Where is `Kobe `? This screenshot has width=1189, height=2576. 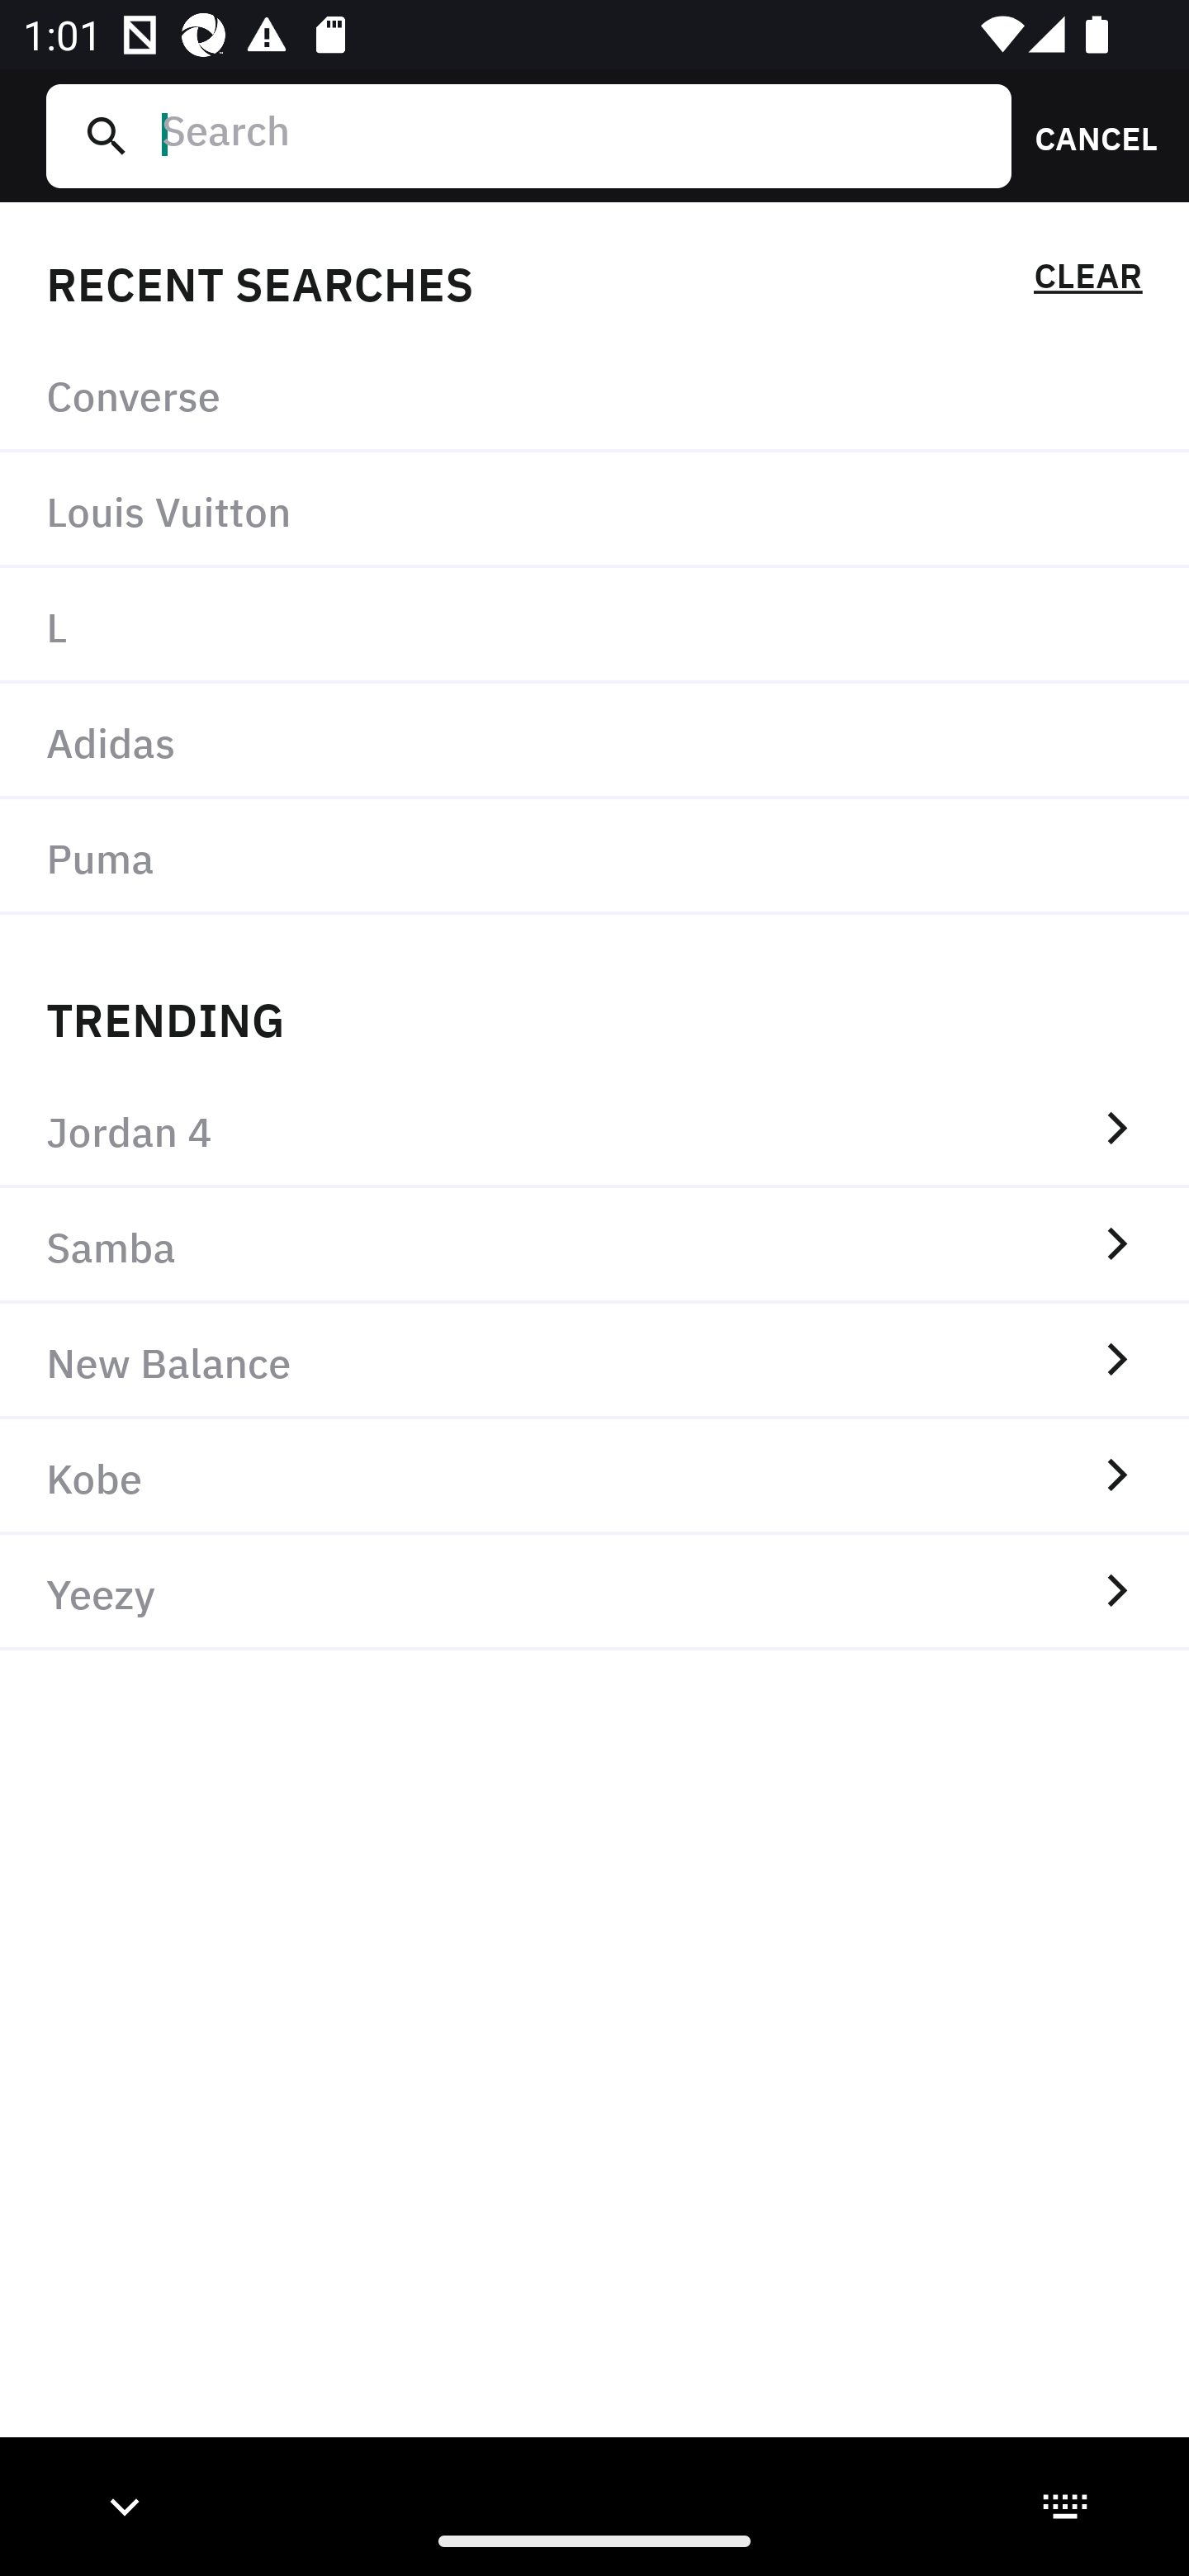 Kobe  is located at coordinates (594, 1477).